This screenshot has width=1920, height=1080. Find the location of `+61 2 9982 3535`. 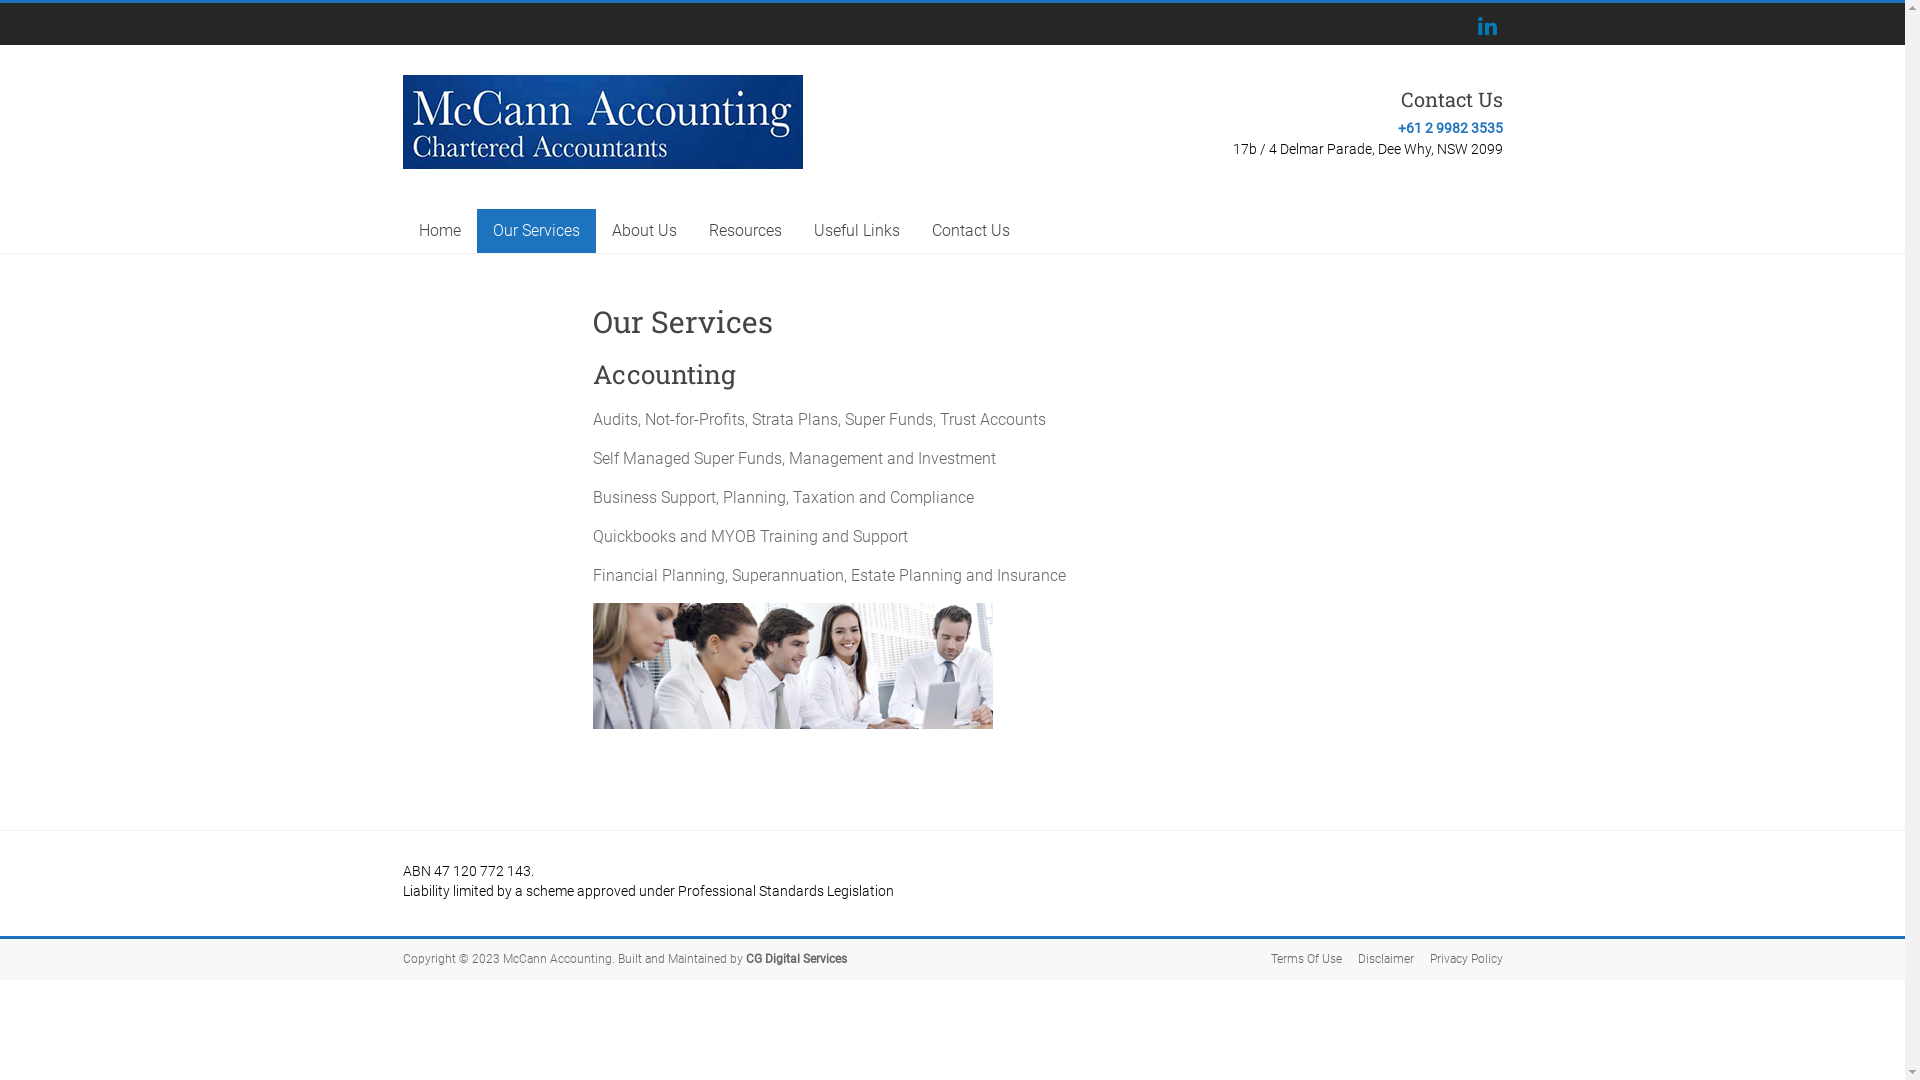

+61 2 9982 3535 is located at coordinates (1450, 128).